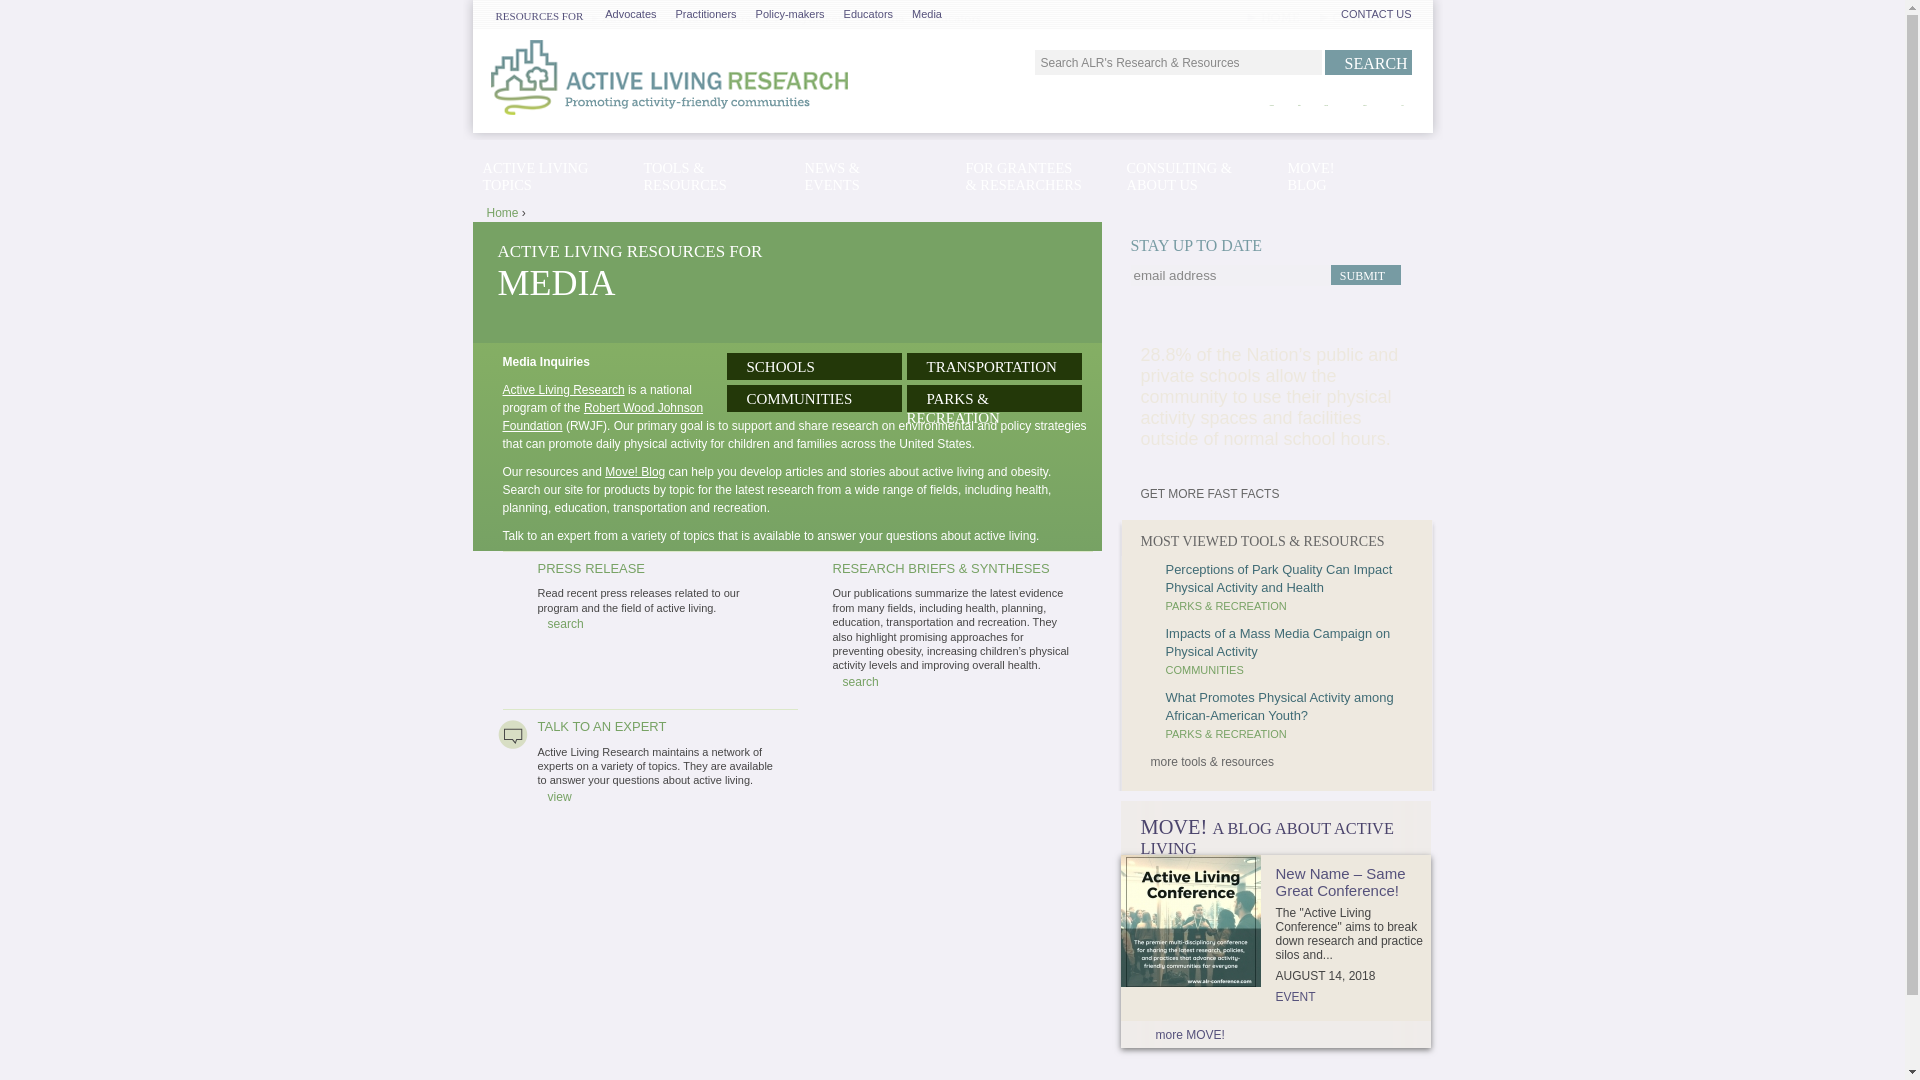  What do you see at coordinates (794, 398) in the screenshot?
I see `COMMUNITIES` at bounding box center [794, 398].